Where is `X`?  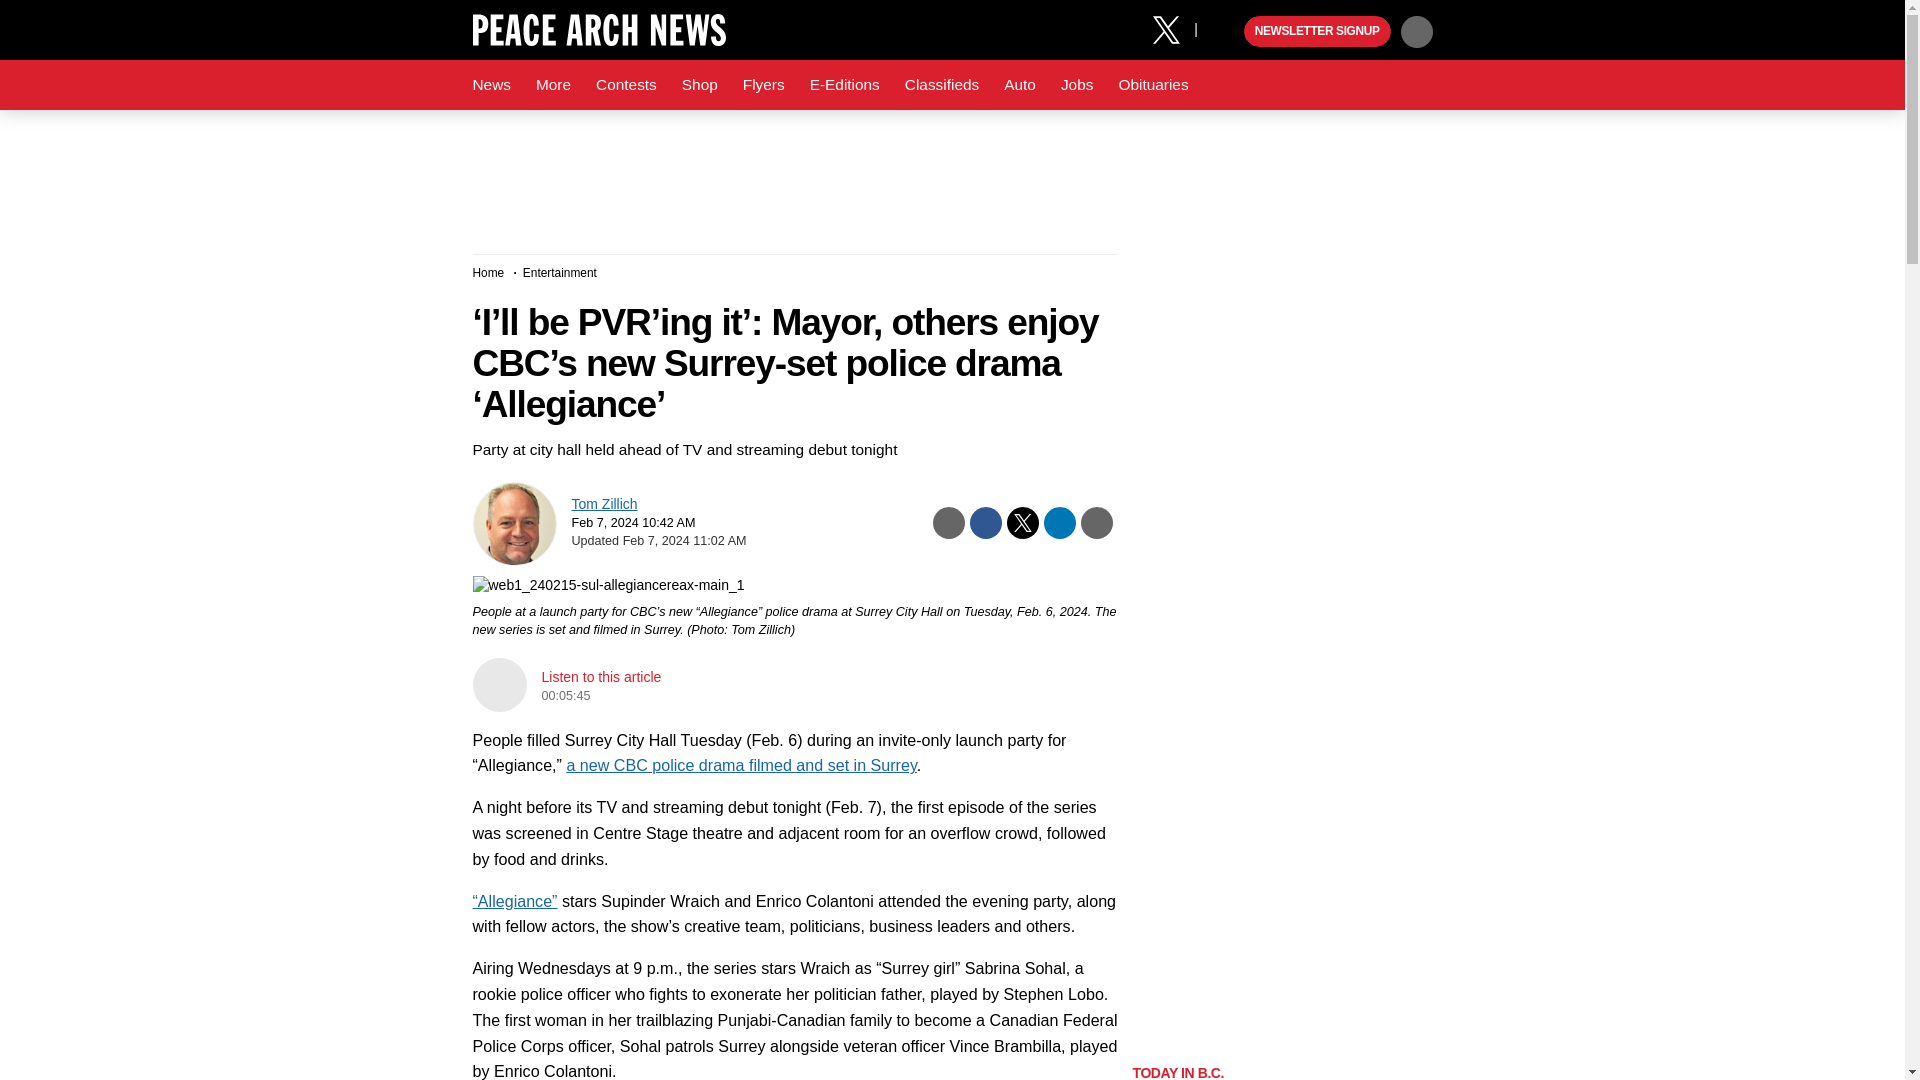 X is located at coordinates (1173, 28).